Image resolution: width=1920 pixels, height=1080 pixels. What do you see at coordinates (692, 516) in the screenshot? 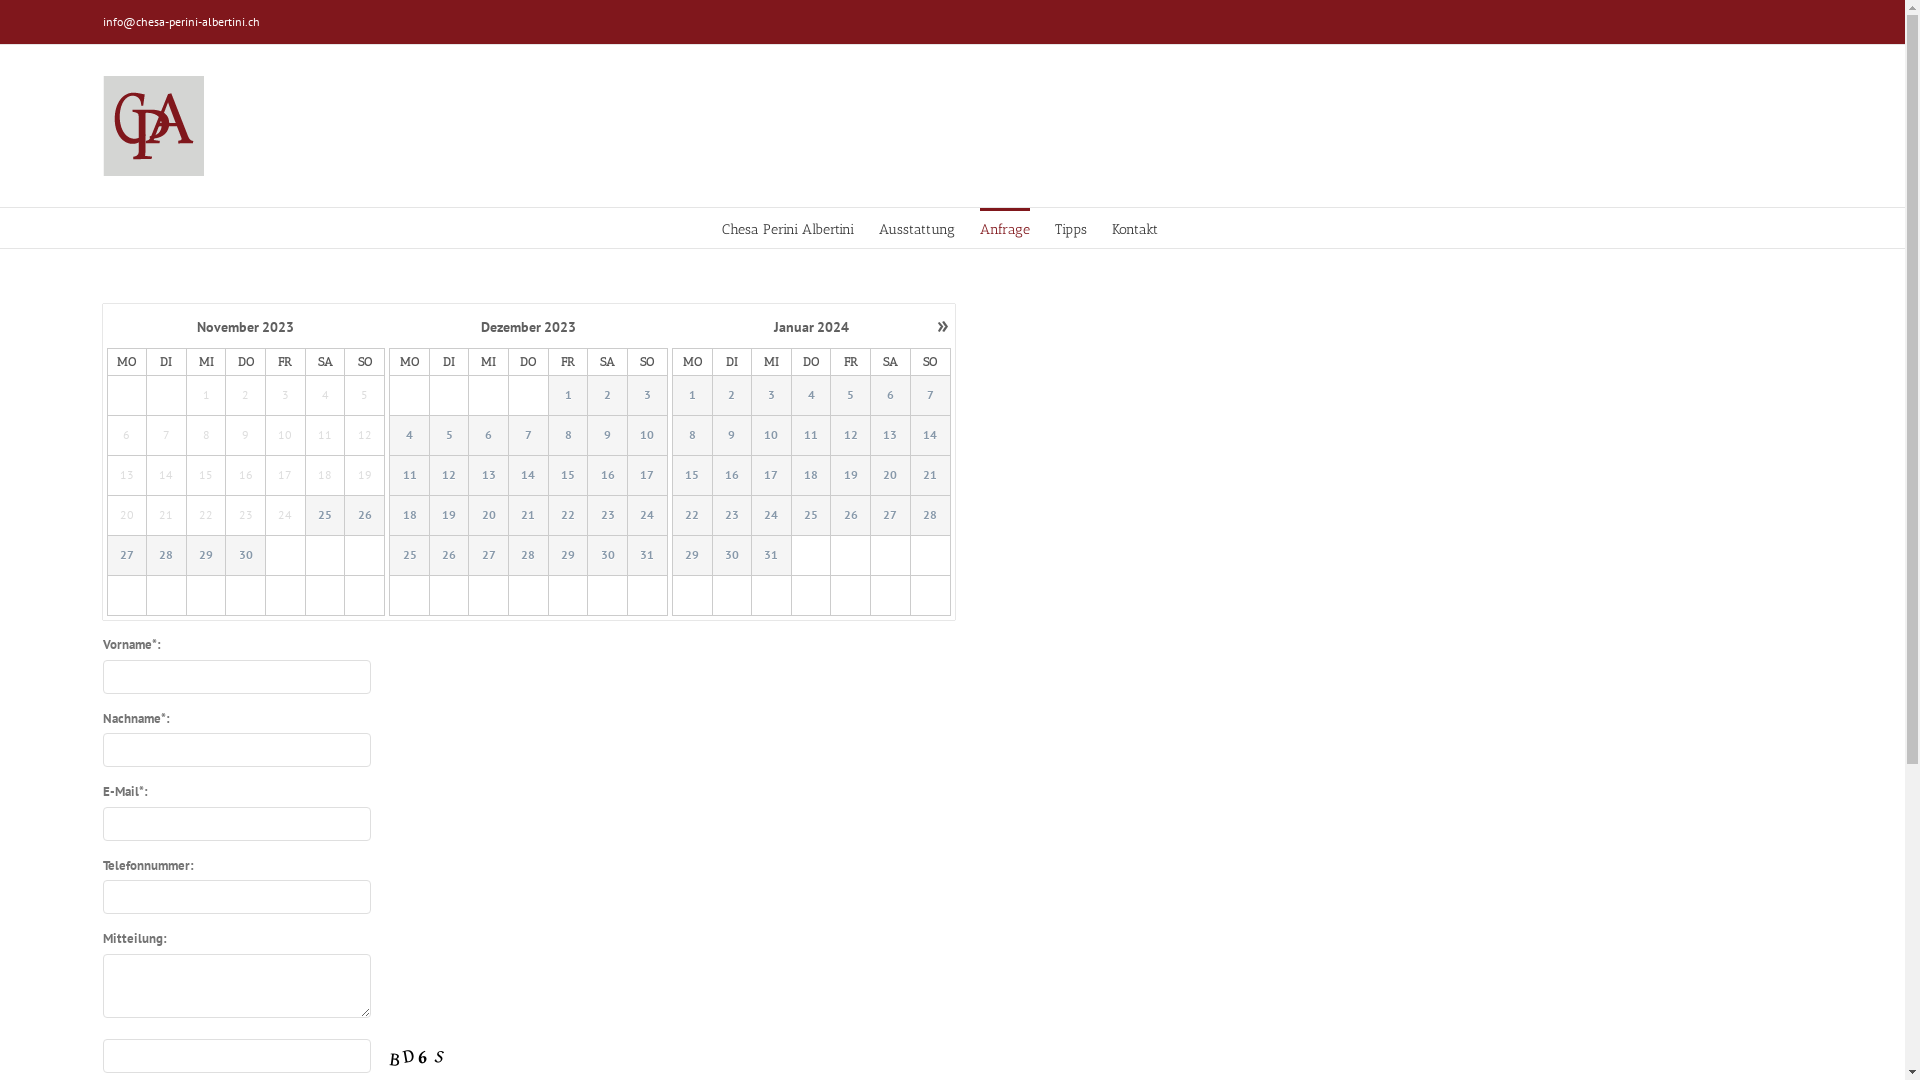
I see `22` at bounding box center [692, 516].